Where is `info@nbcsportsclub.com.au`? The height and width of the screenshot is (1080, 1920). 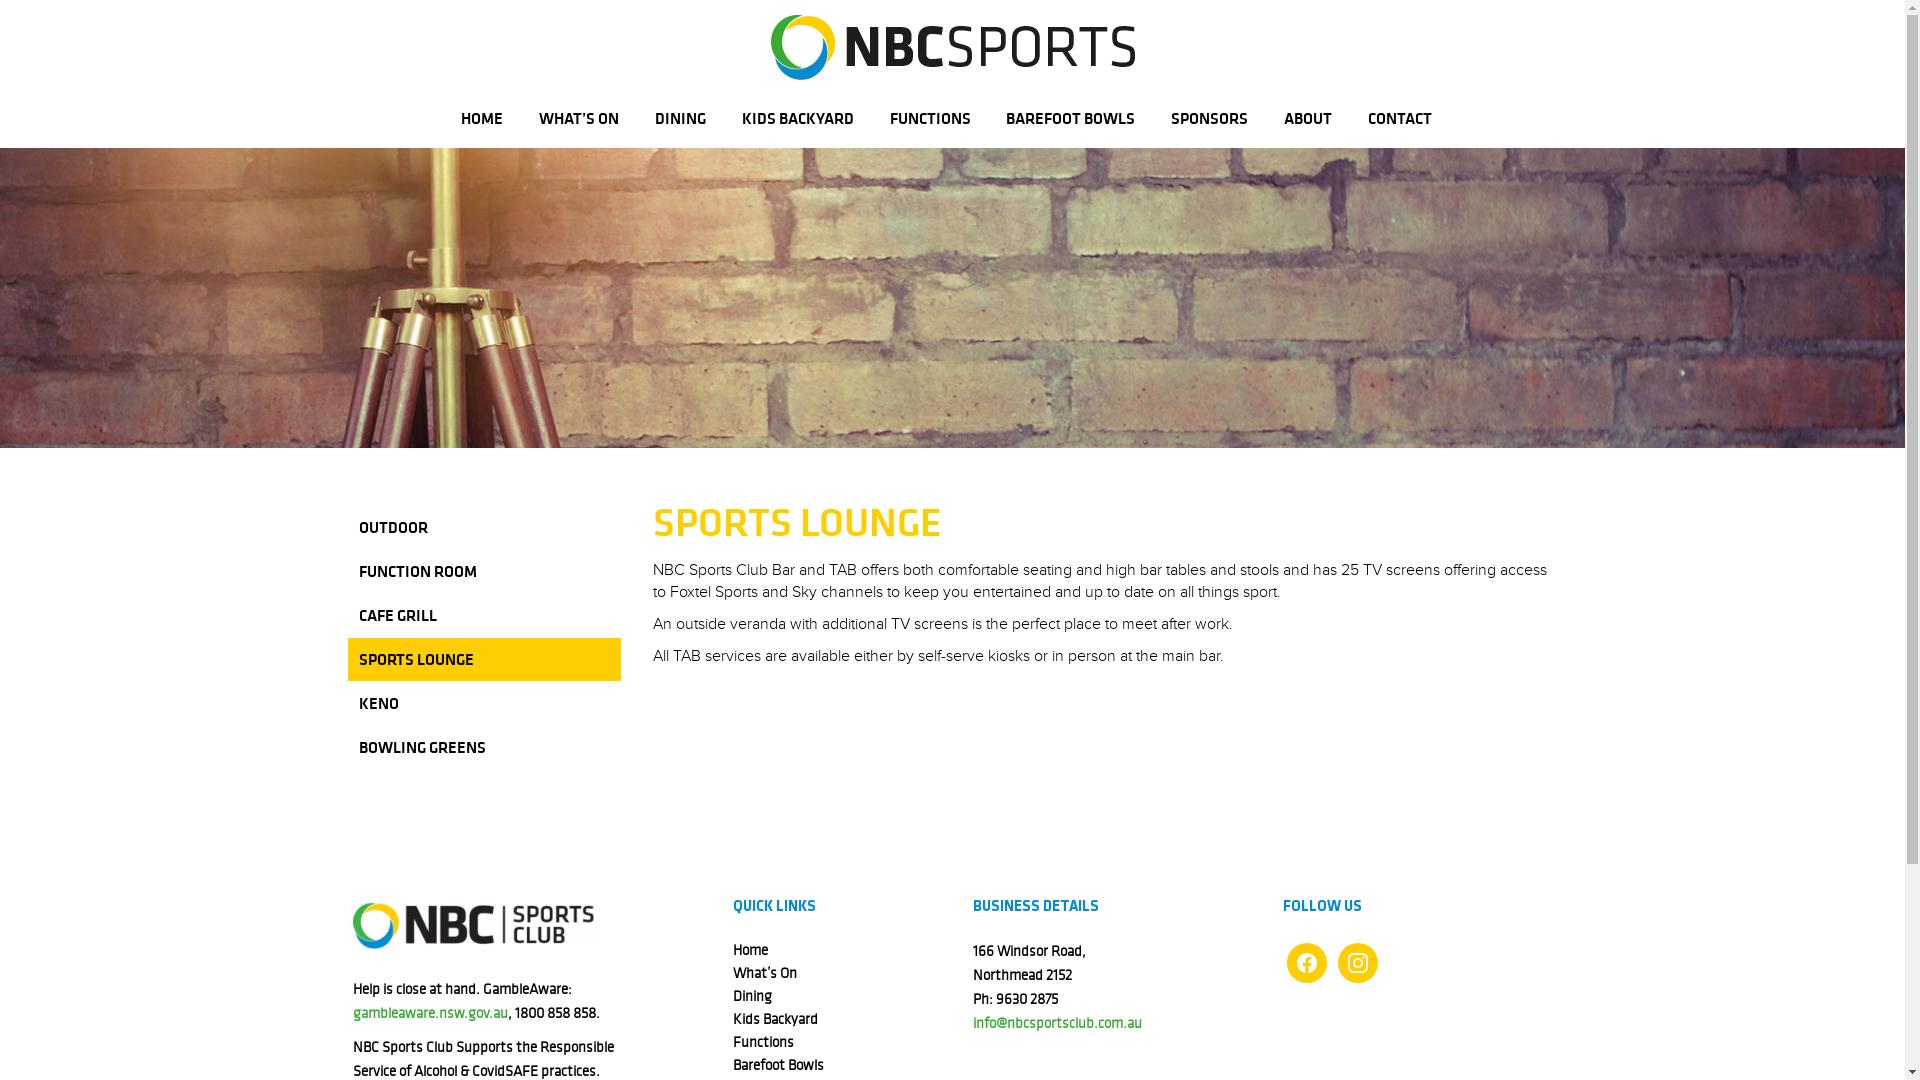
info@nbcsportsclub.com.au is located at coordinates (1056, 1023).